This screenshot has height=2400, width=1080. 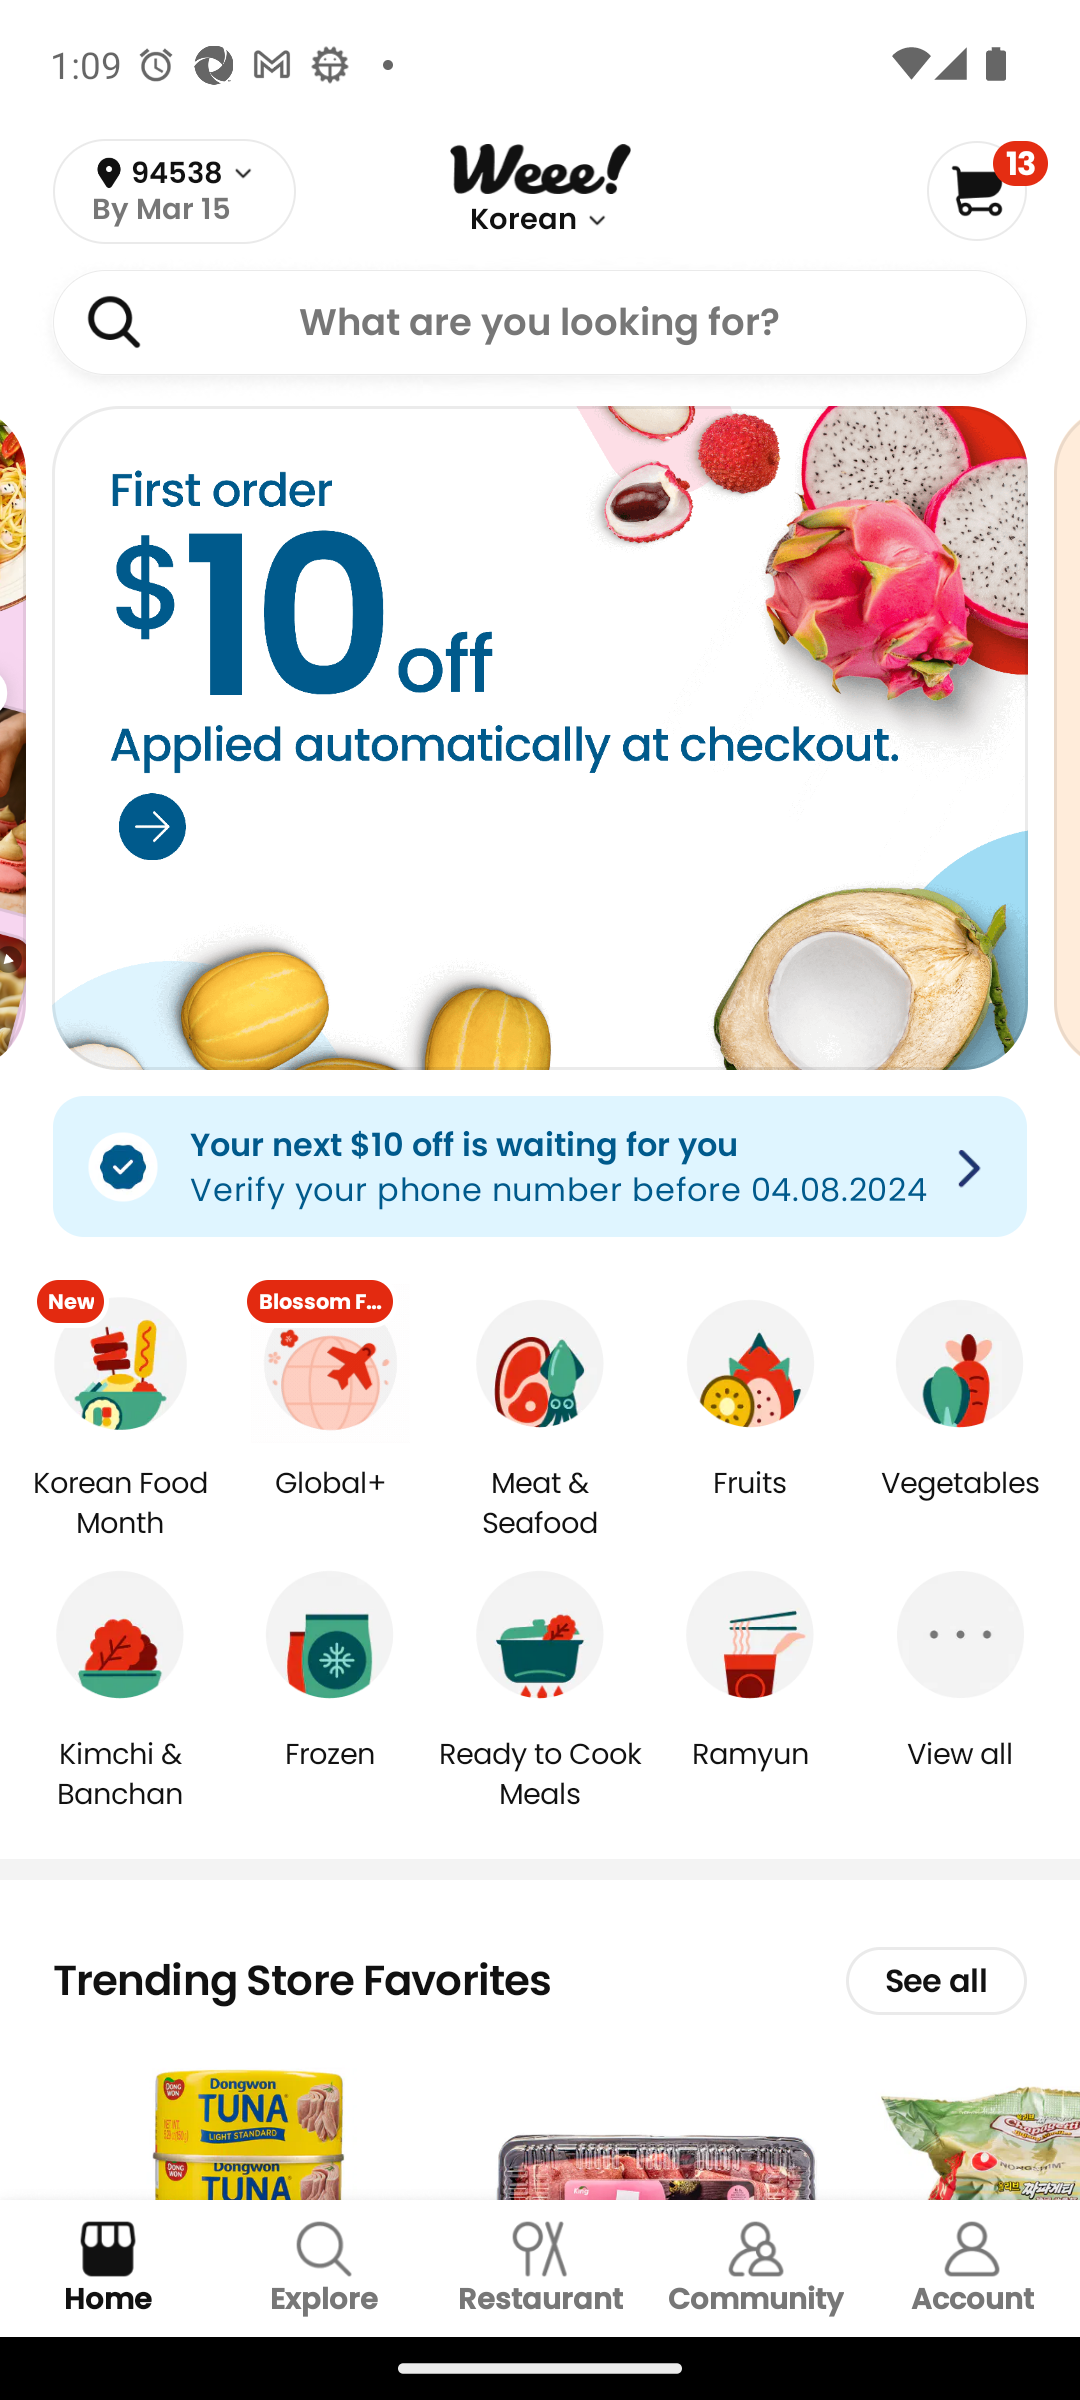 What do you see at coordinates (108, 2268) in the screenshot?
I see `Home` at bounding box center [108, 2268].